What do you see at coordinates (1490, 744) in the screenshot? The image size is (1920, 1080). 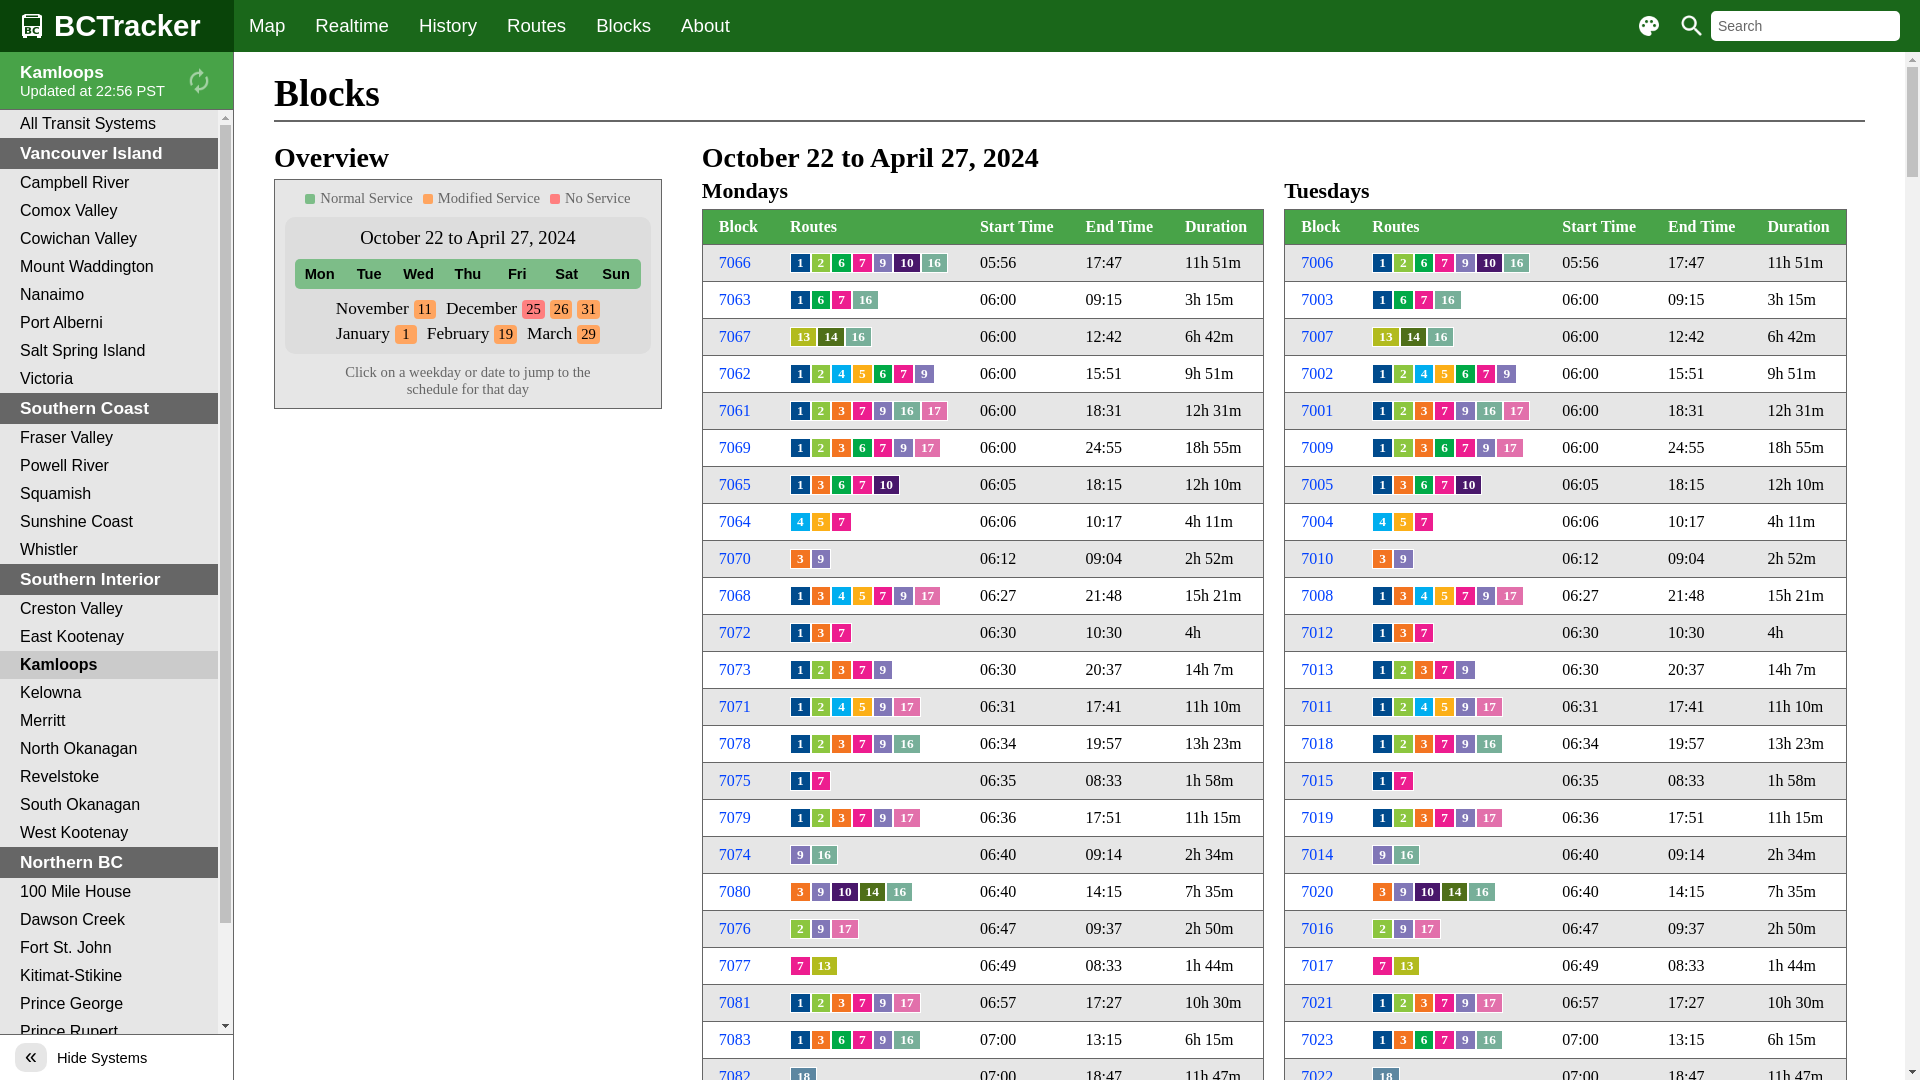 I see `16` at bounding box center [1490, 744].